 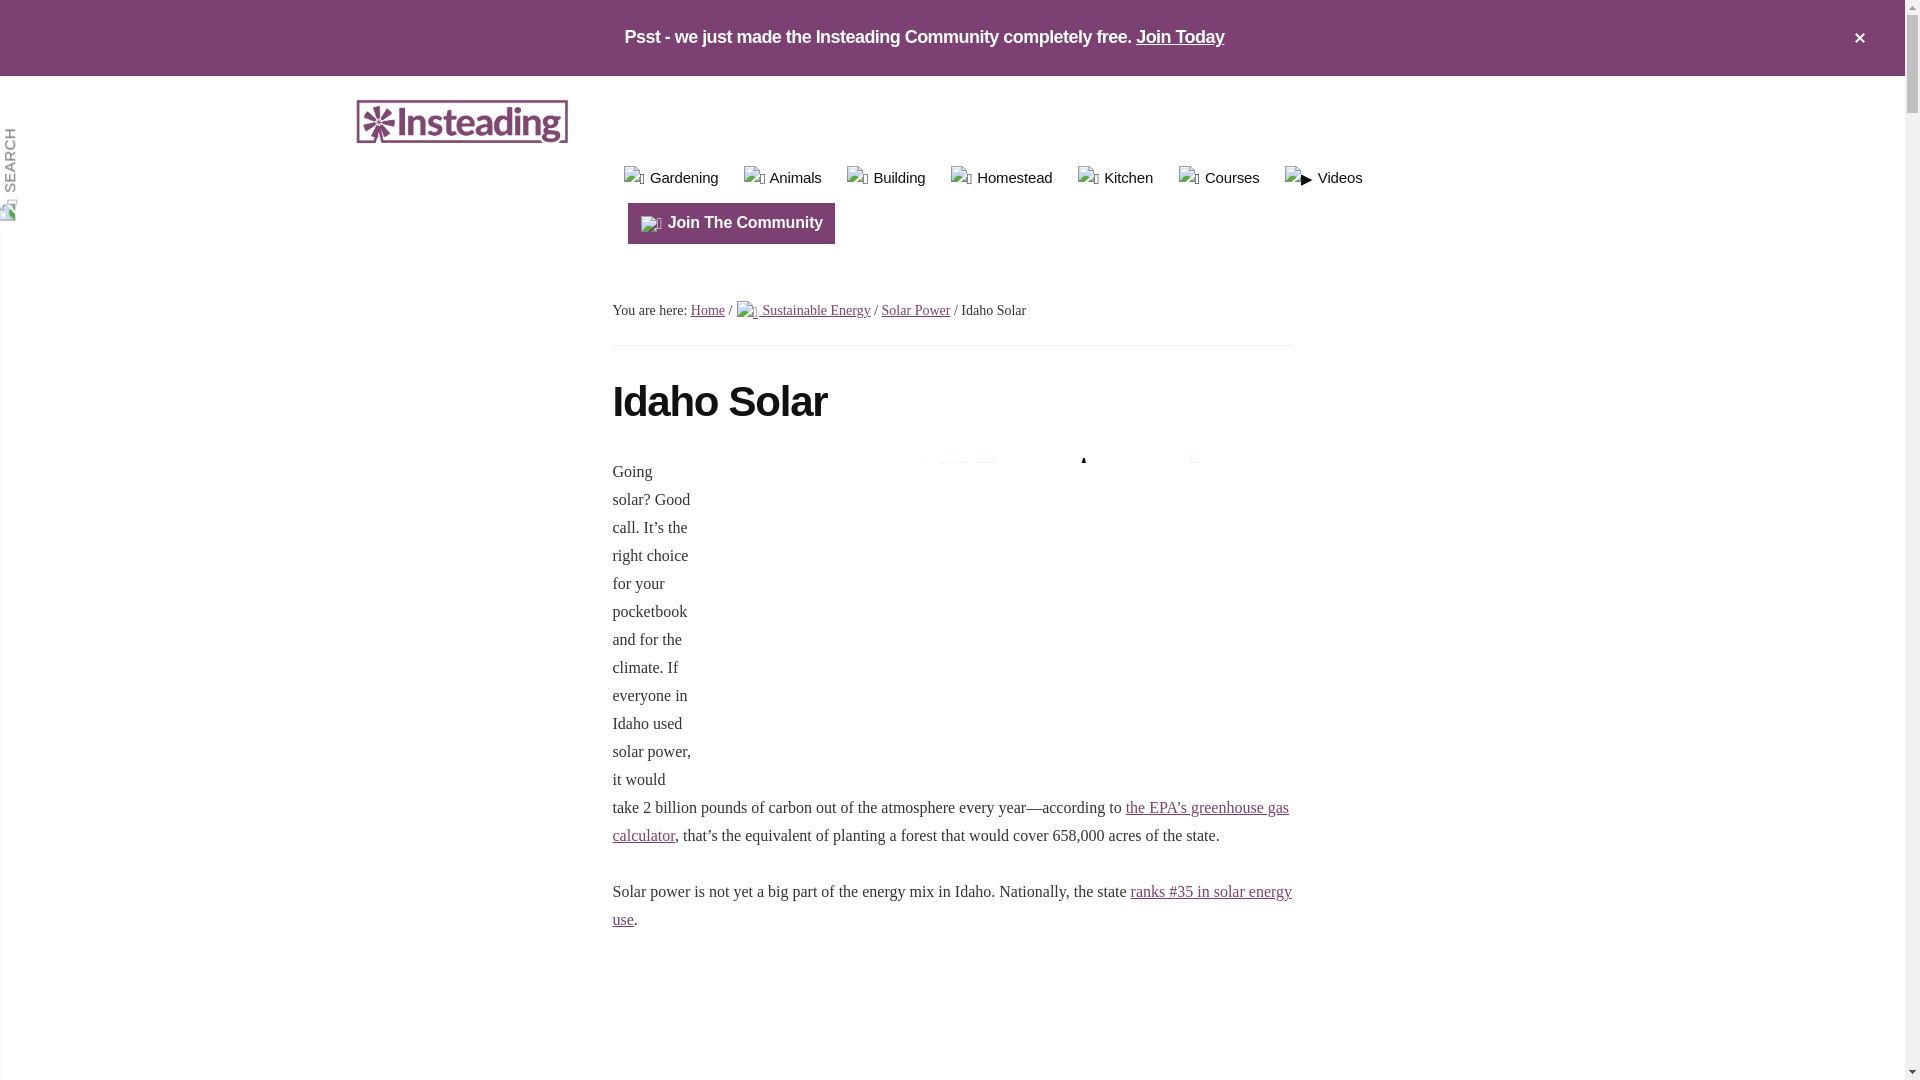 I want to click on Join Today, so click(x=1180, y=37).